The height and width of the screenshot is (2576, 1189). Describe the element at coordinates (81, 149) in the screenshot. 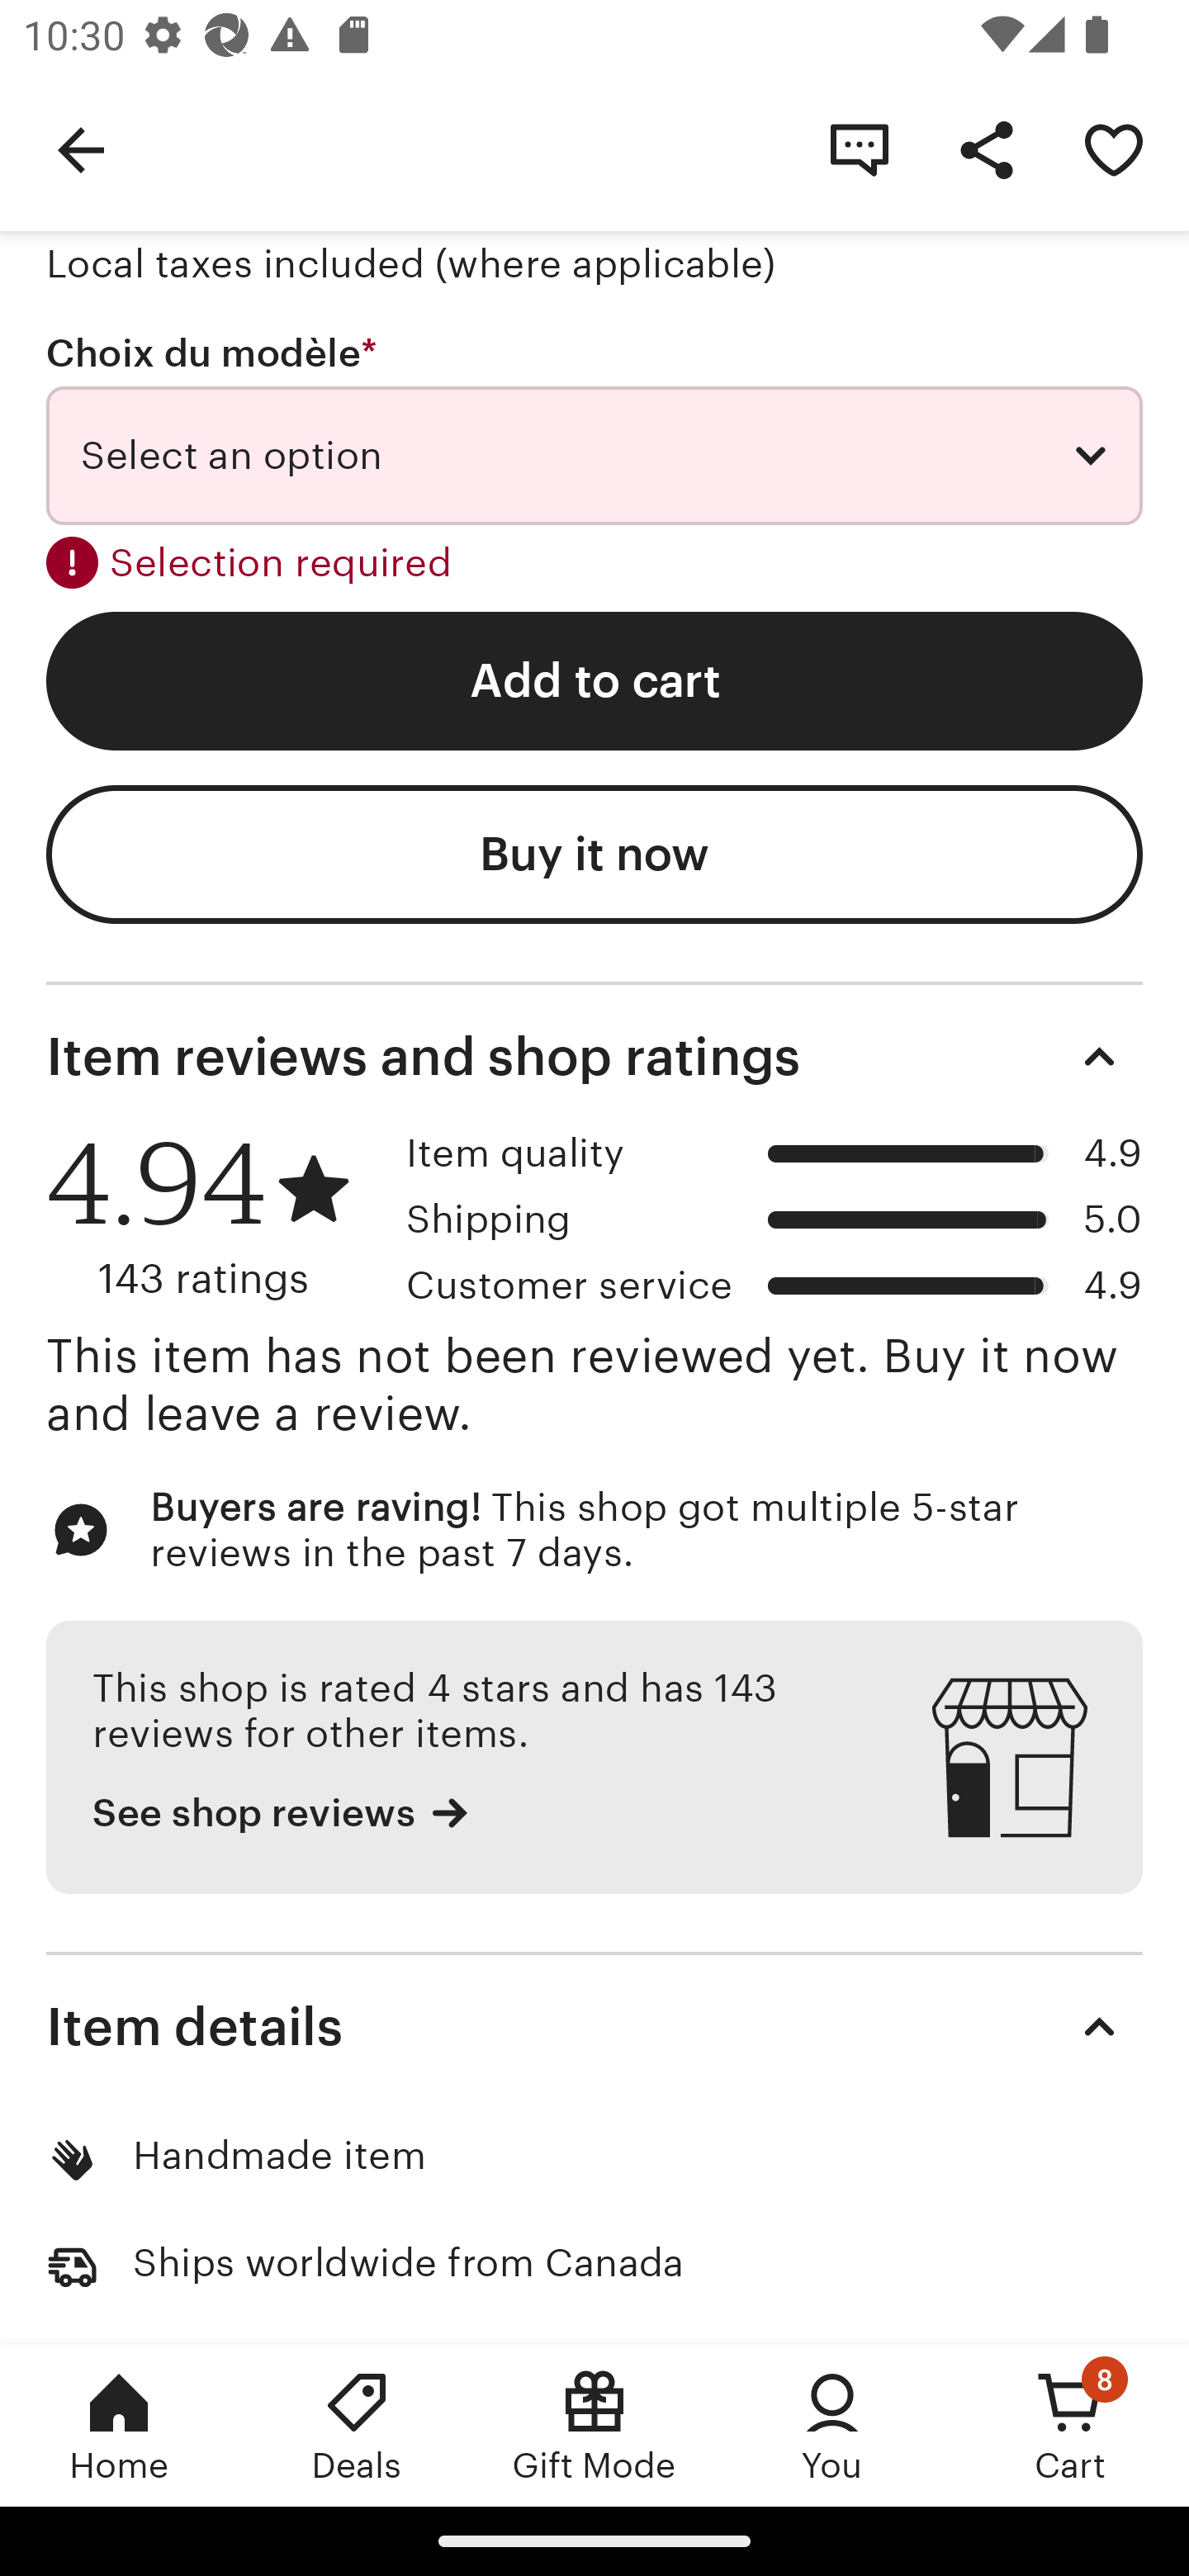

I see `Navigate up` at that location.